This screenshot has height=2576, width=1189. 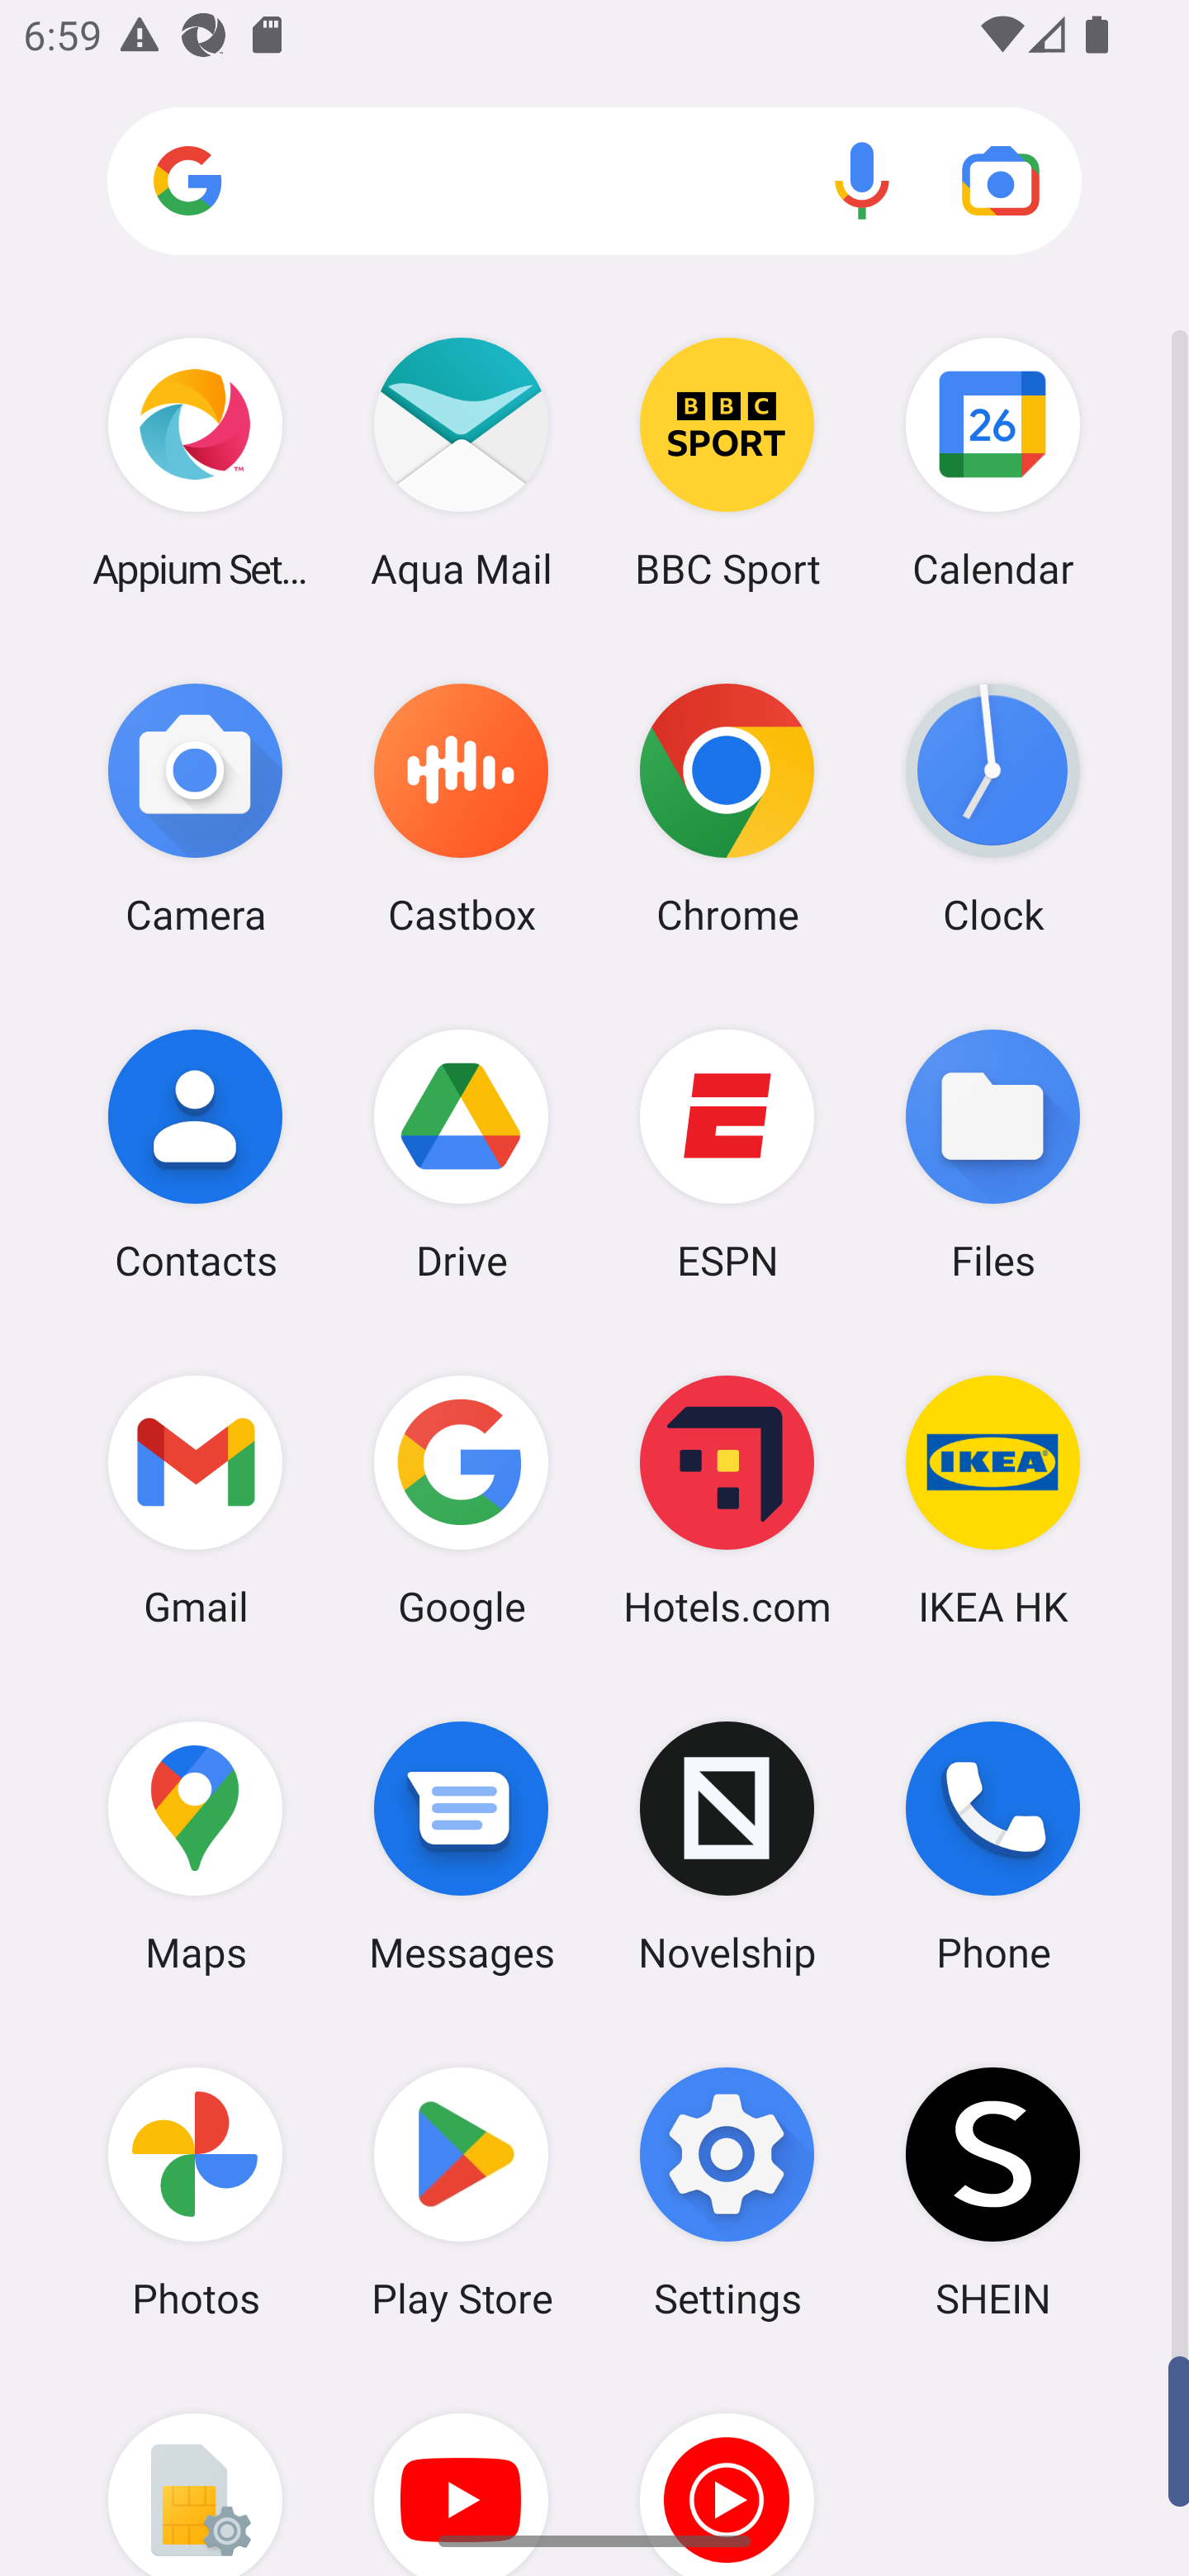 What do you see at coordinates (195, 808) in the screenshot?
I see `Camera` at bounding box center [195, 808].